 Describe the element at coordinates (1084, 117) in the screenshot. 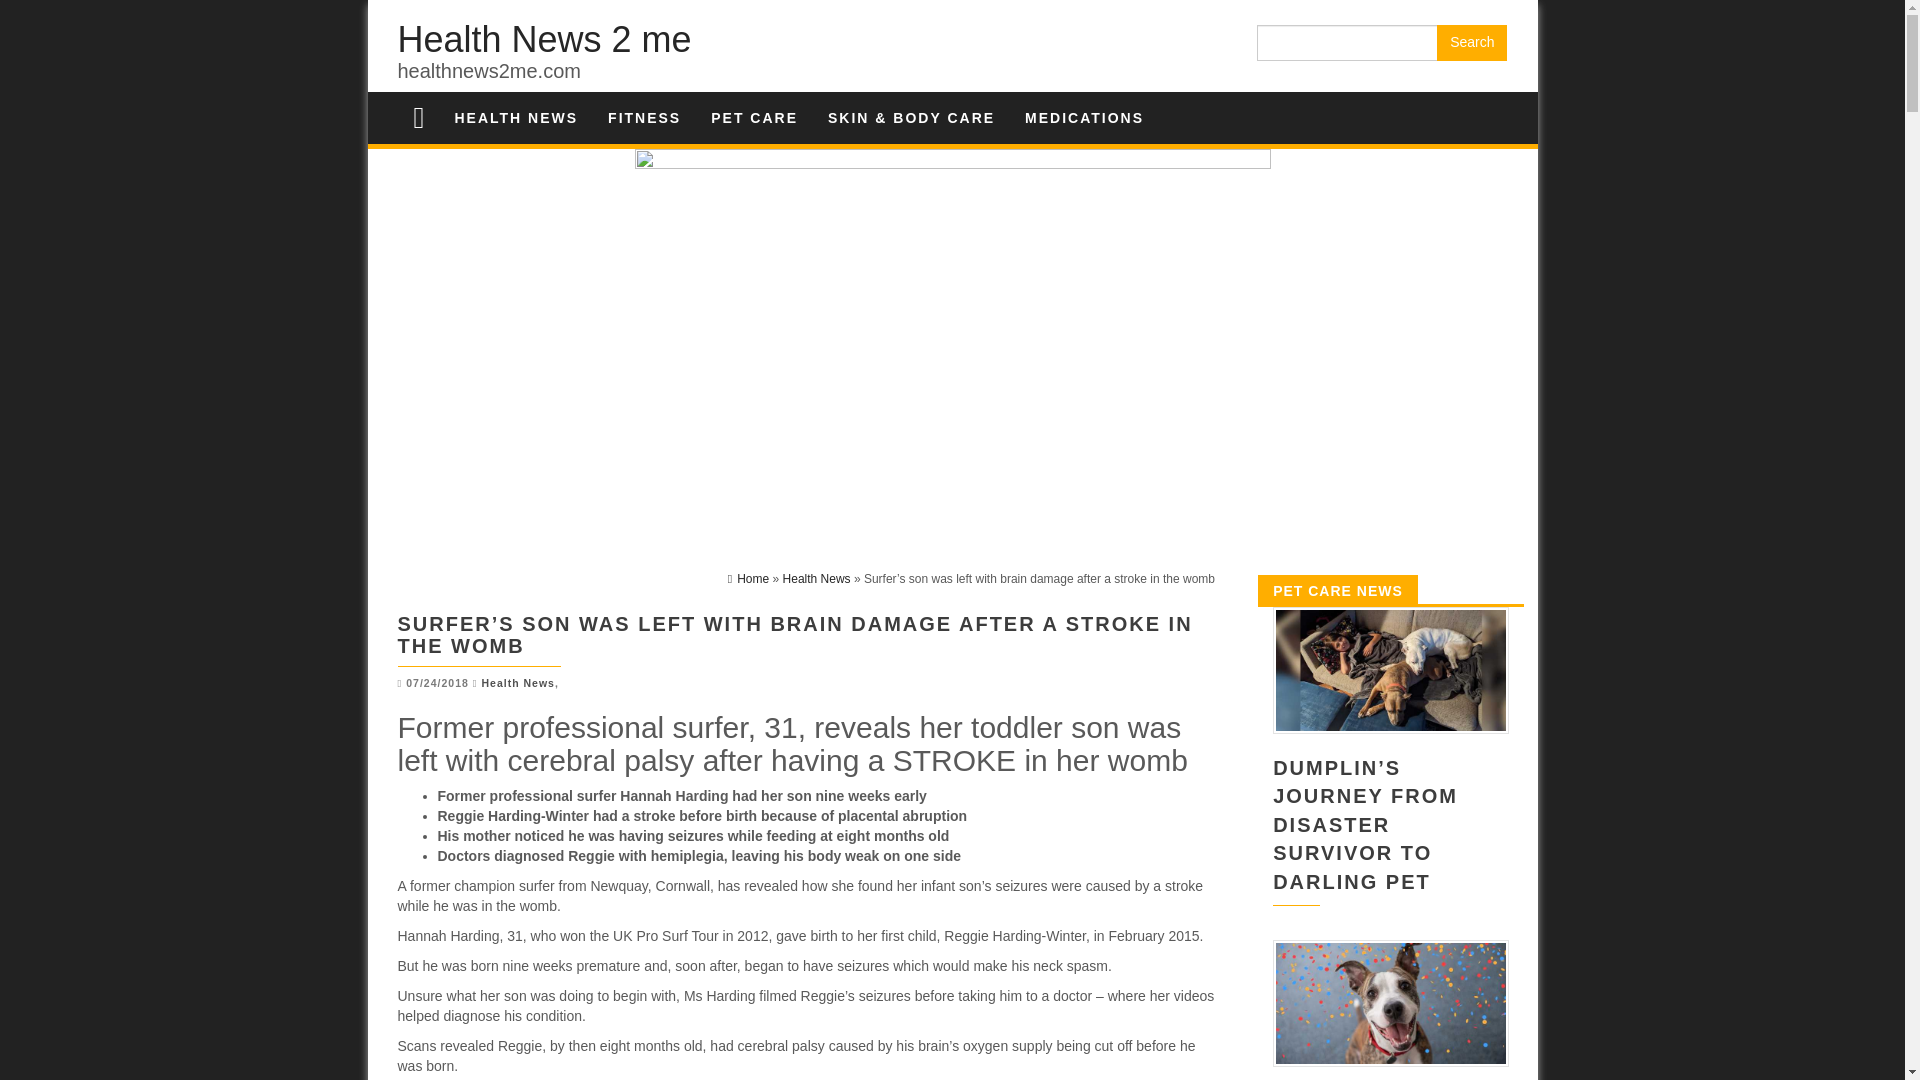

I see `Medications` at that location.